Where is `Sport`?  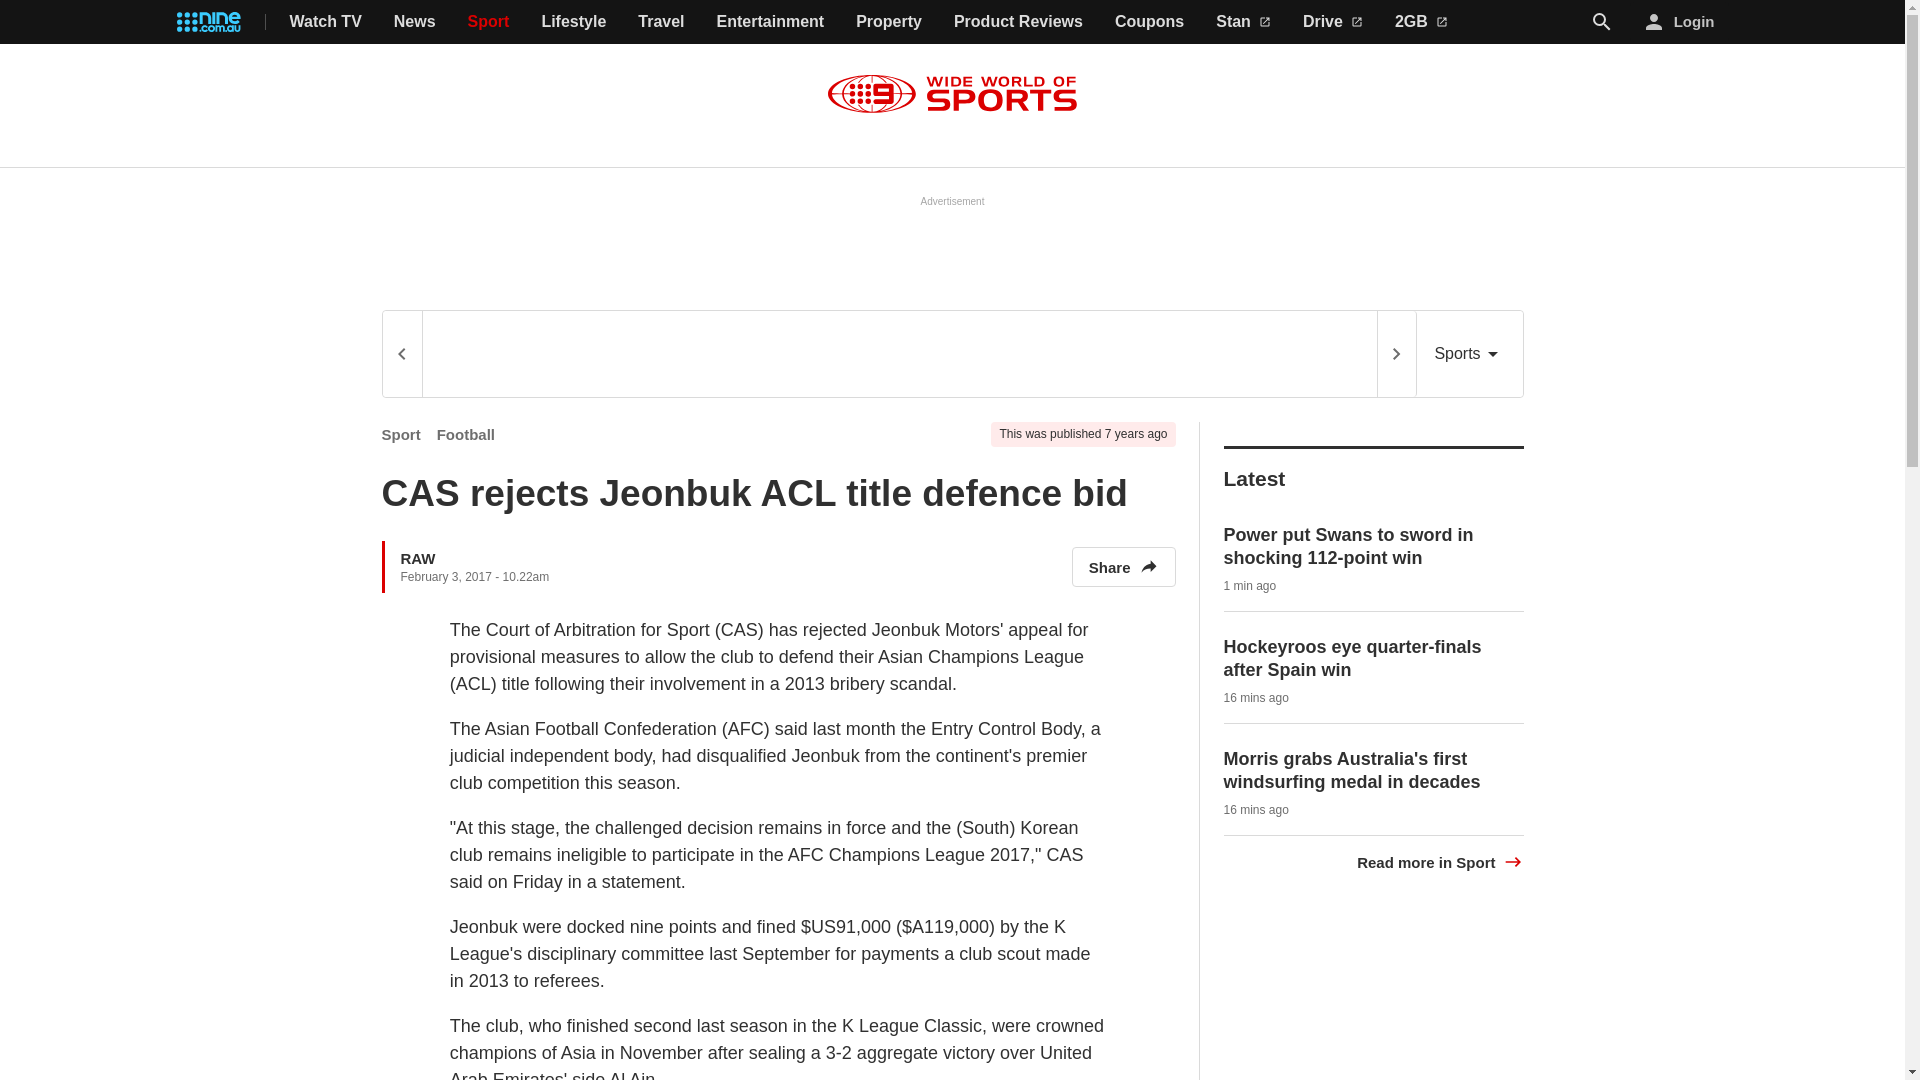 Sport is located at coordinates (489, 22).